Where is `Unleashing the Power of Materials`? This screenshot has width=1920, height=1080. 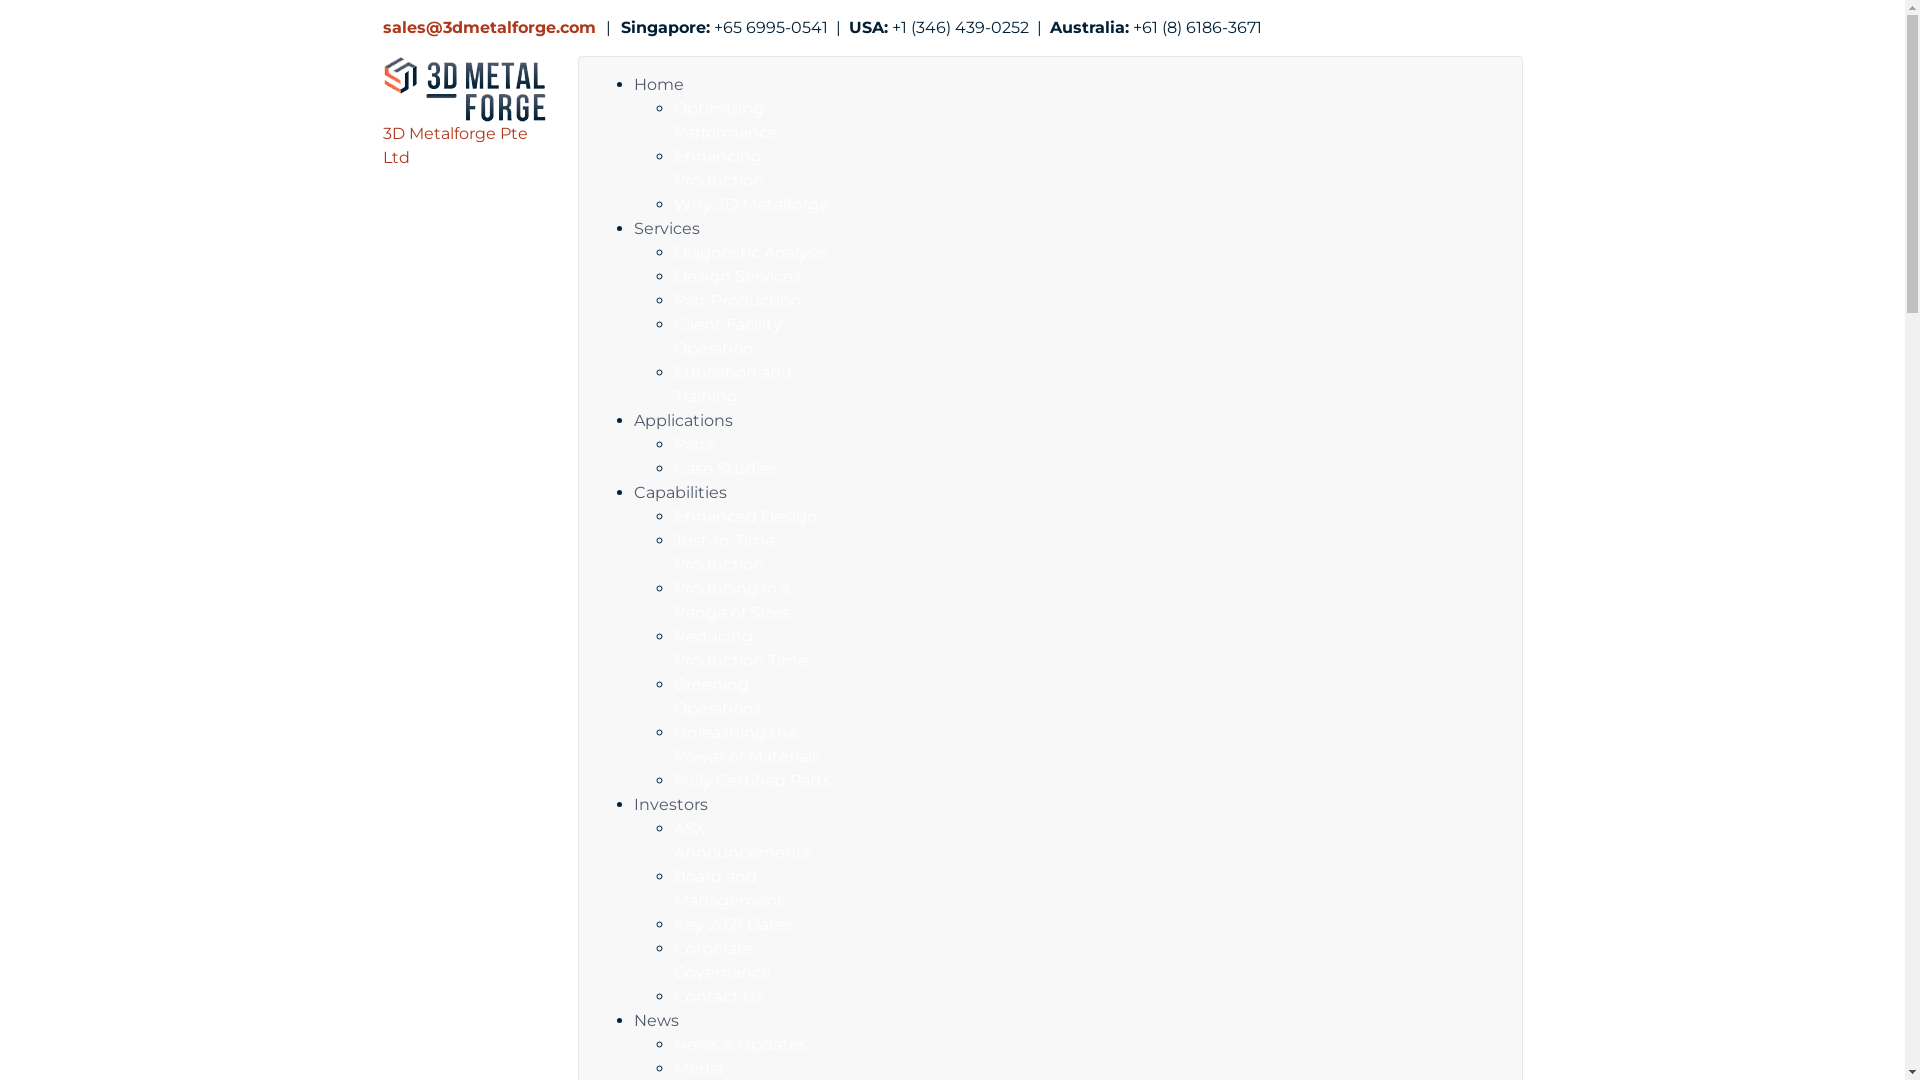
Unleashing the Power of Materials is located at coordinates (747, 744).